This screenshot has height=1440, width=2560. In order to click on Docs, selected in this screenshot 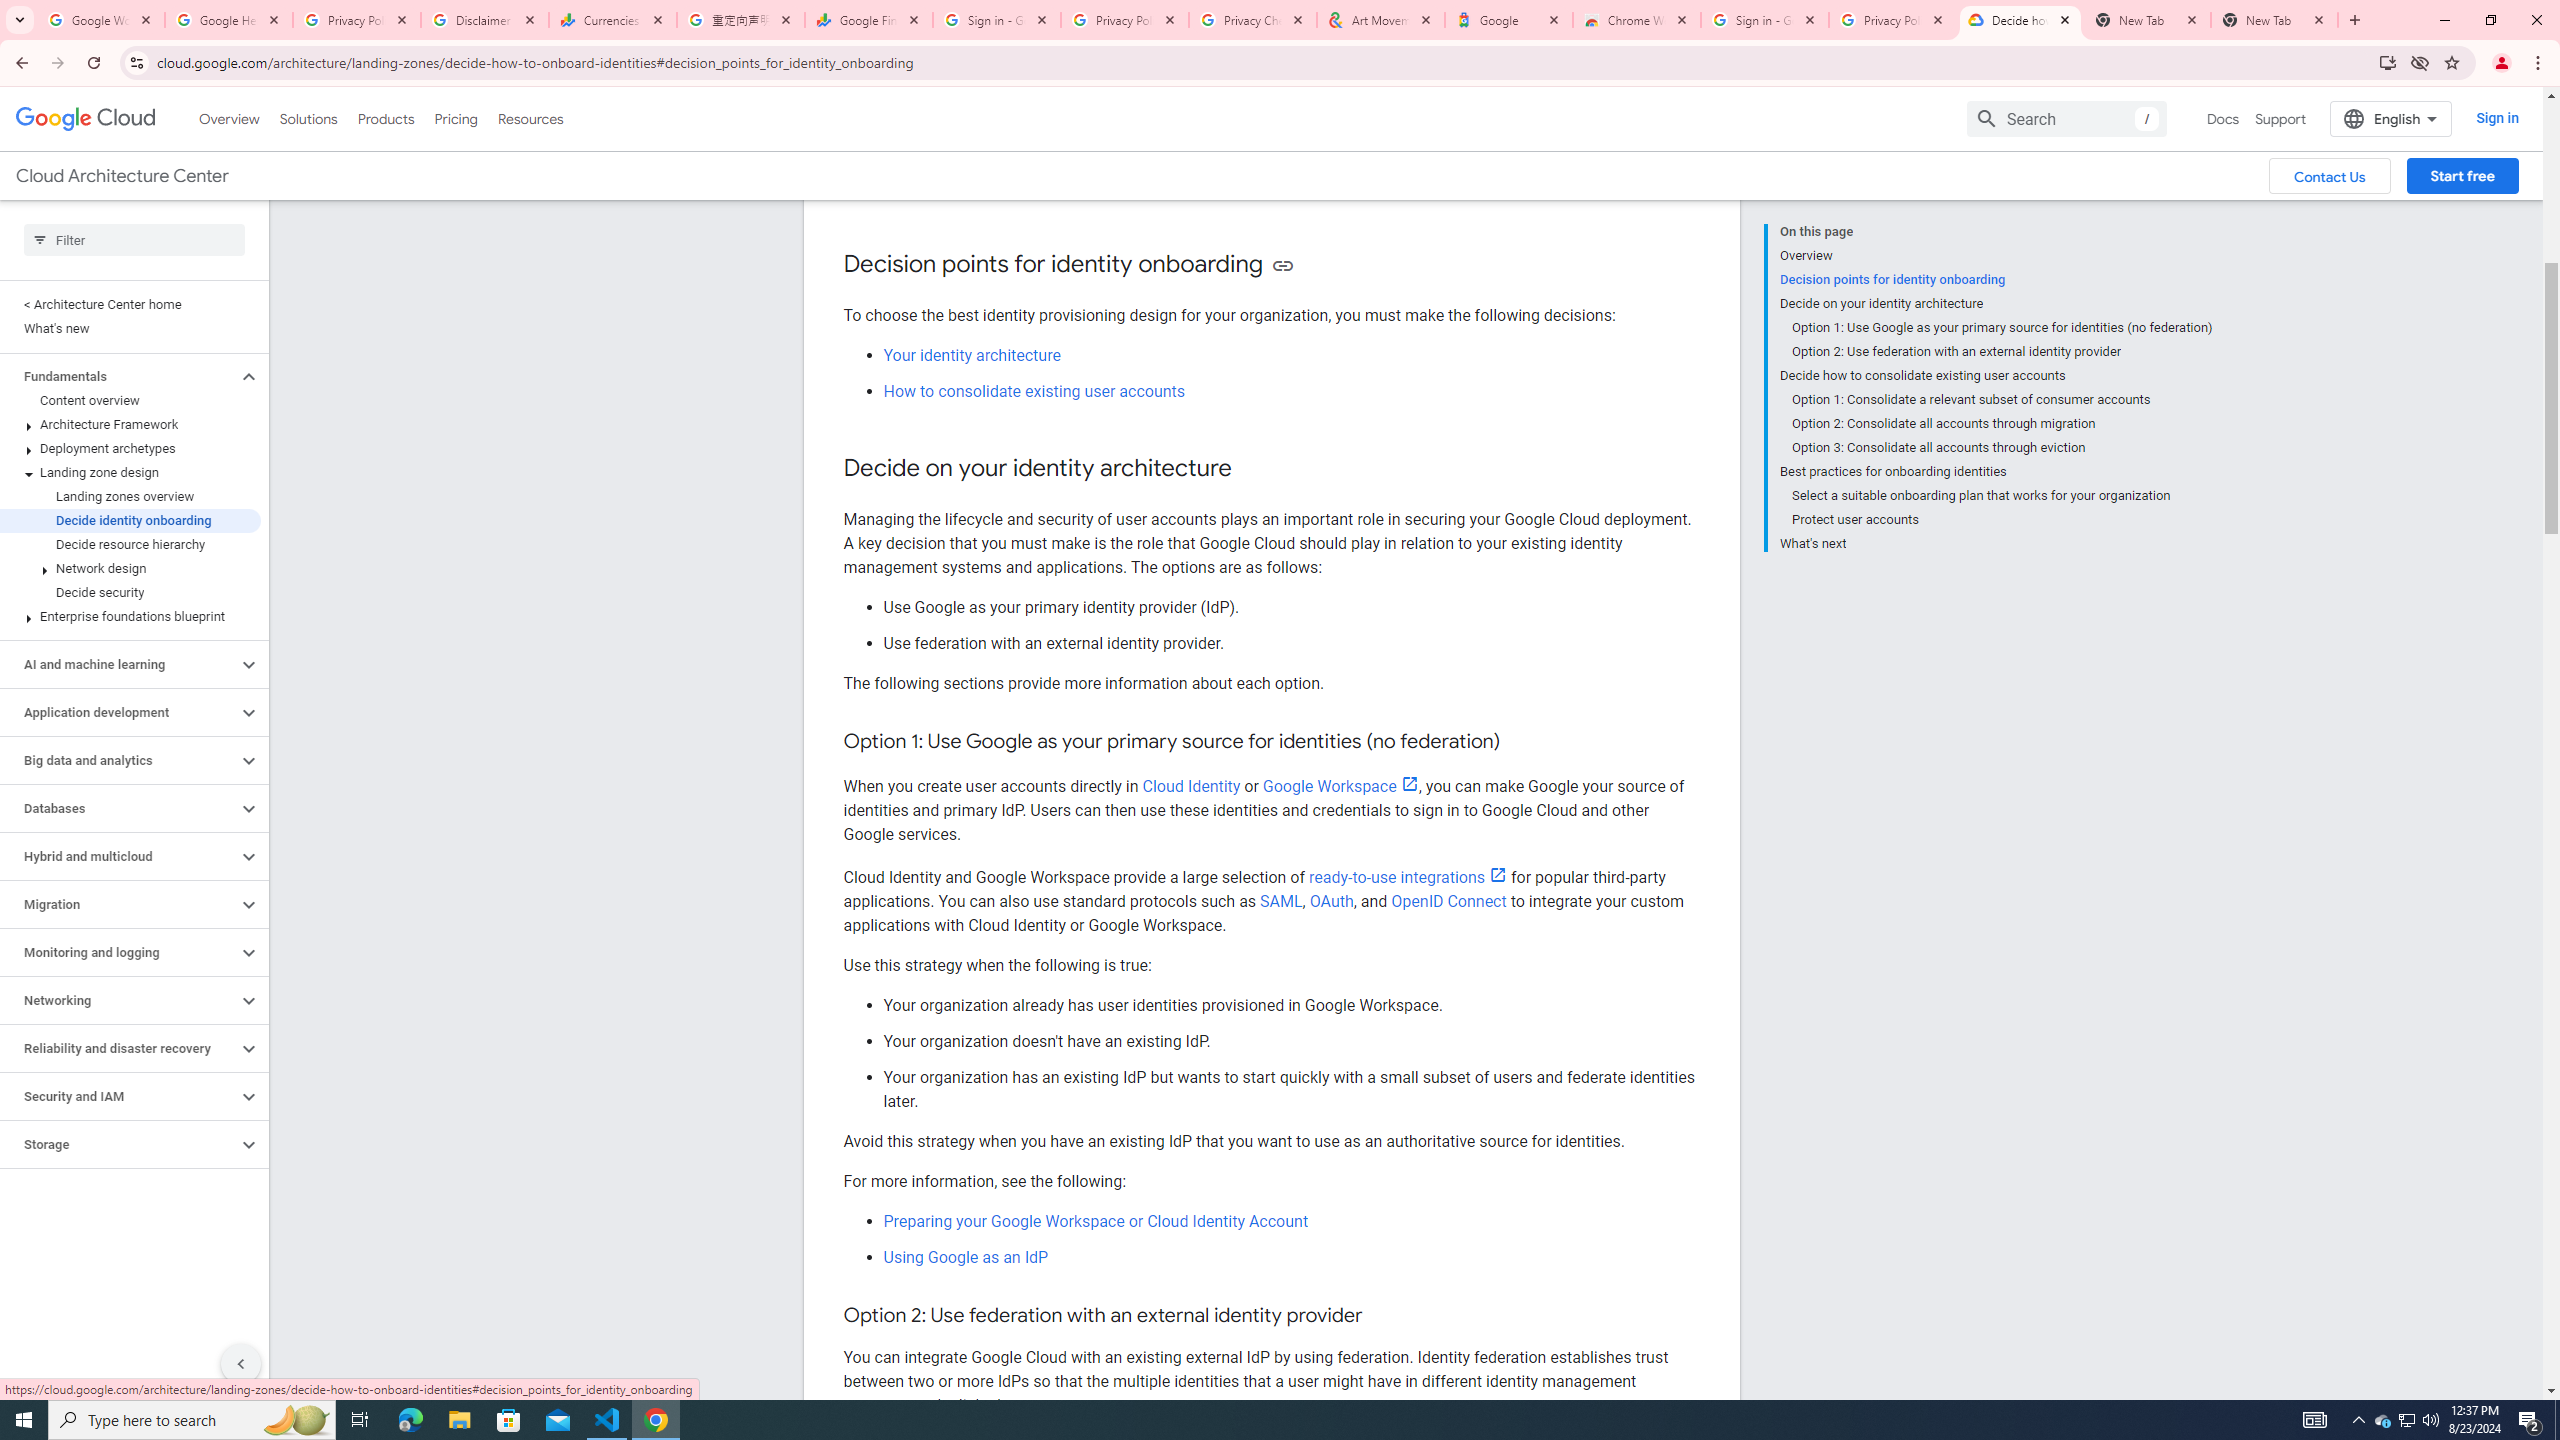, I will do `click(2223, 118)`.